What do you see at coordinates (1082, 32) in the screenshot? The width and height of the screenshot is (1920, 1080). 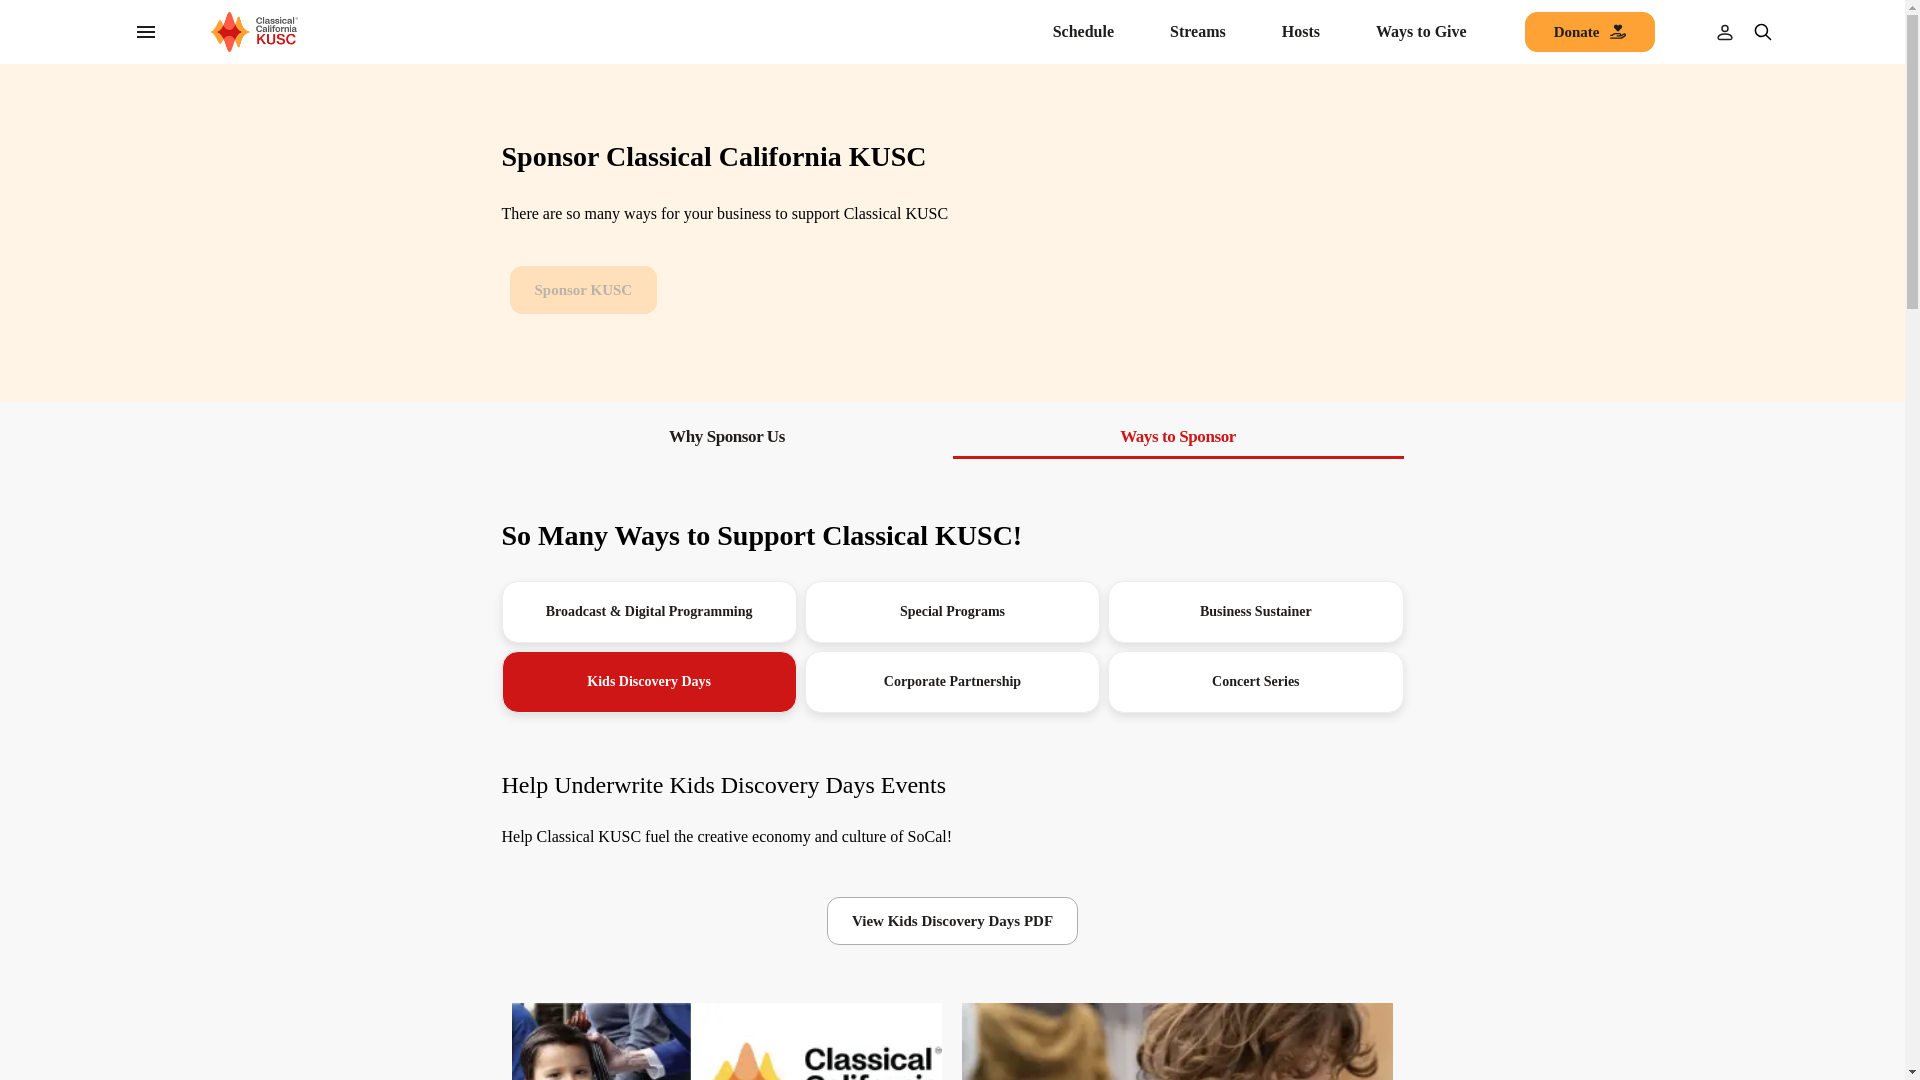 I see `Schedule` at bounding box center [1082, 32].